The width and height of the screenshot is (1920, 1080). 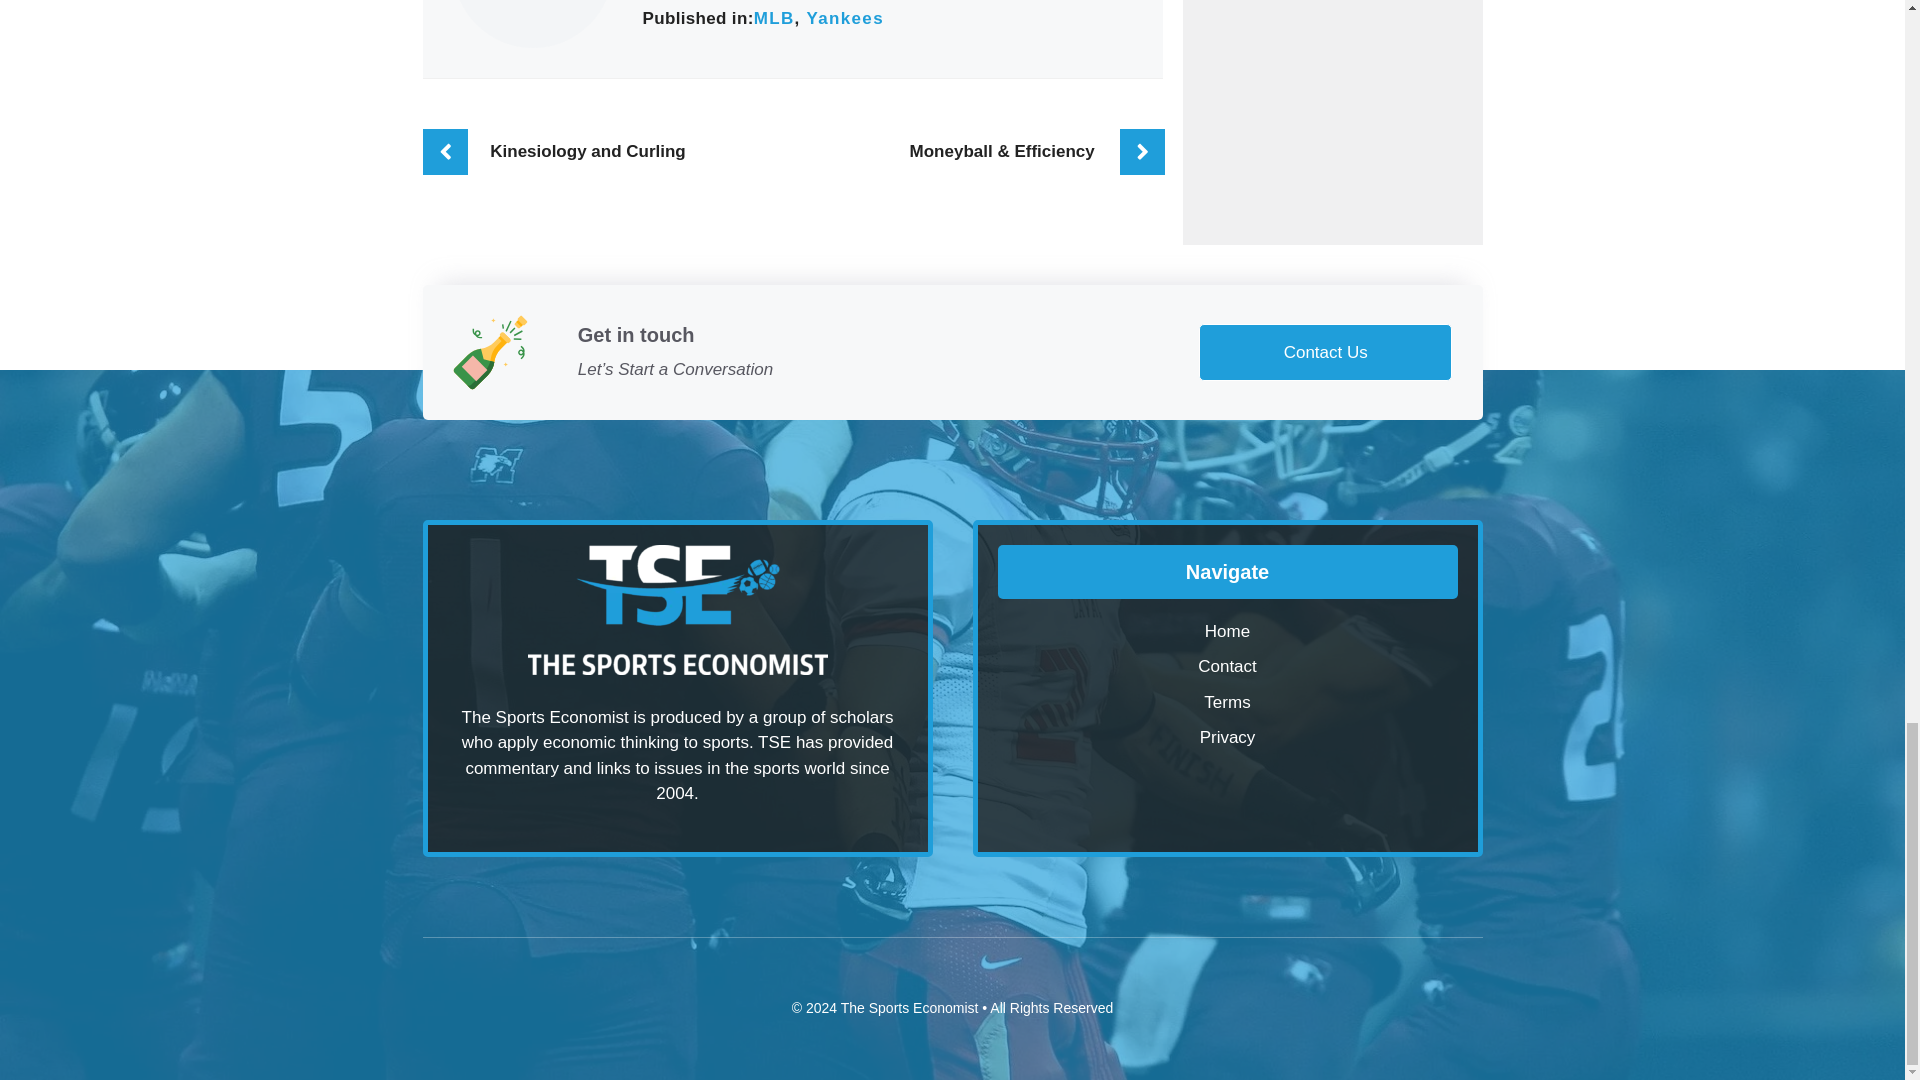 What do you see at coordinates (844, 18) in the screenshot?
I see `Yankees` at bounding box center [844, 18].